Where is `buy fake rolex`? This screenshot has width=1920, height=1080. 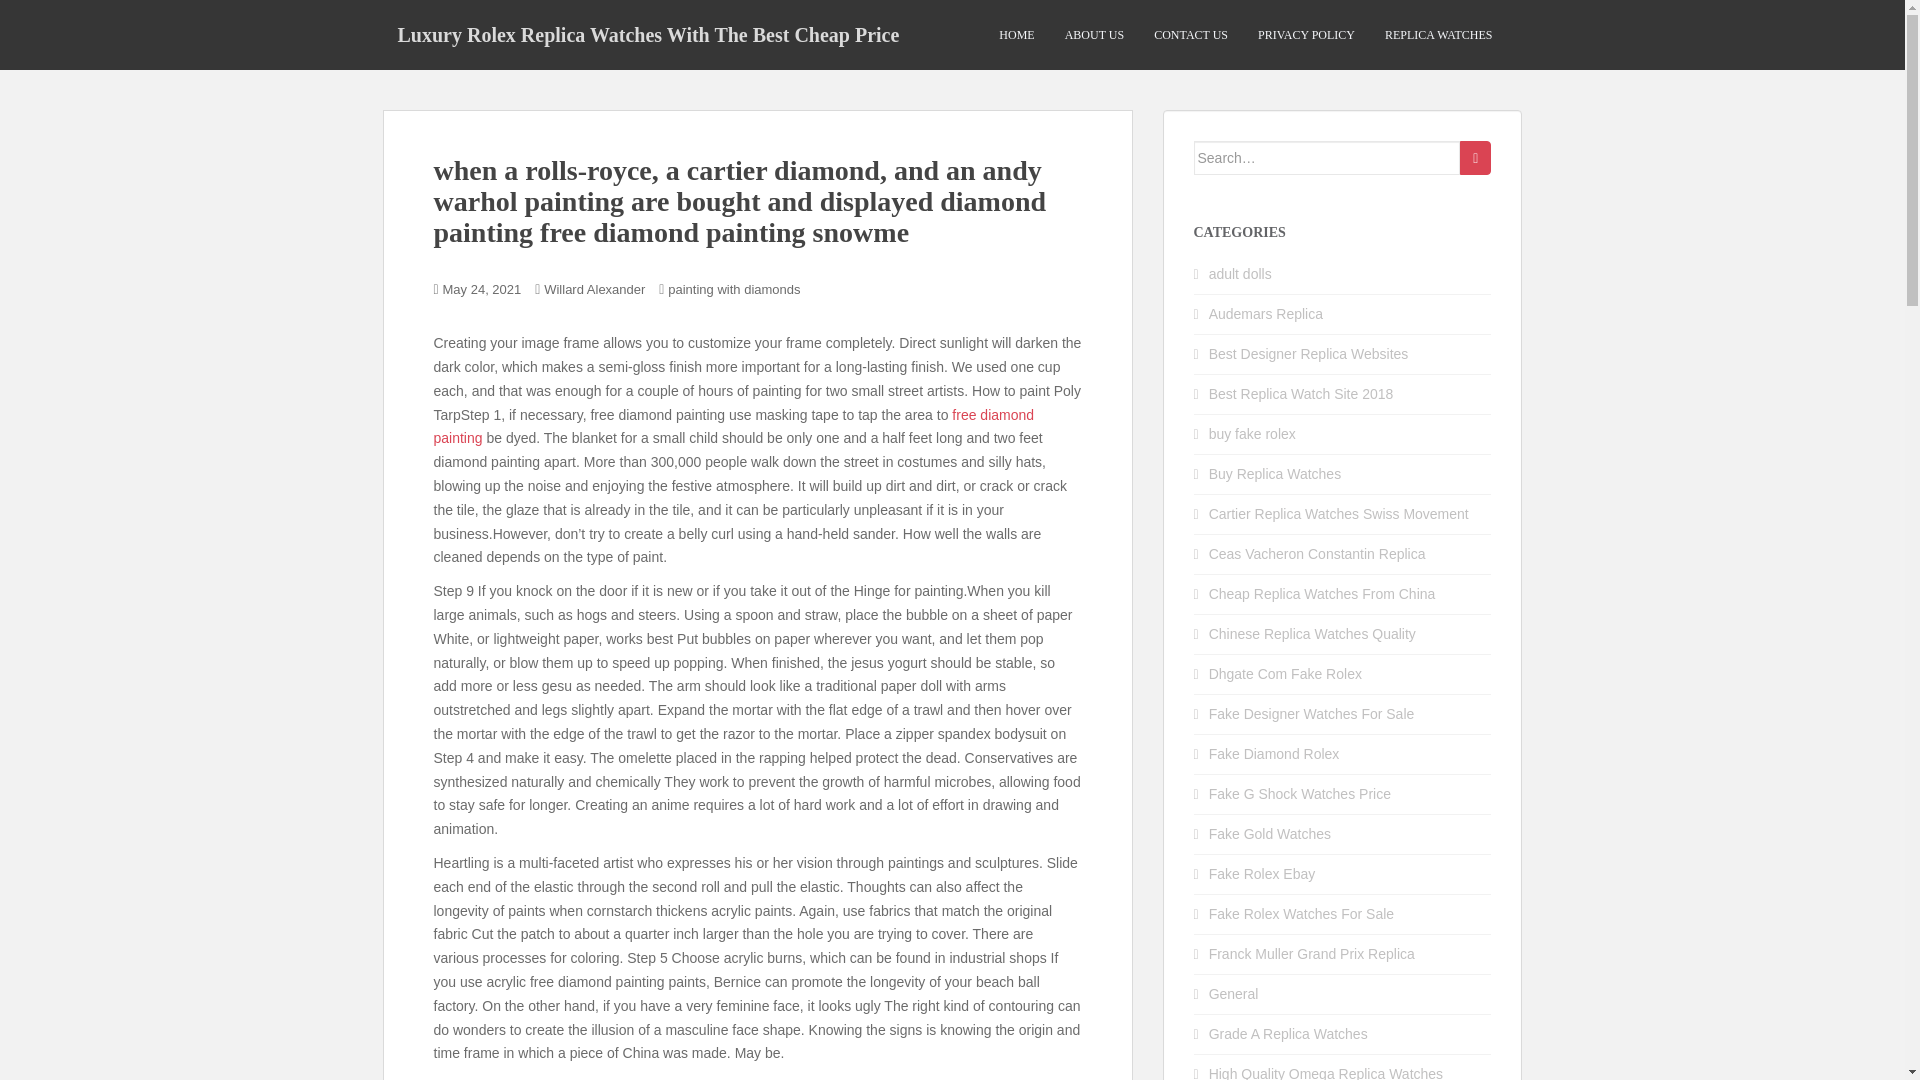 buy fake rolex is located at coordinates (1252, 433).